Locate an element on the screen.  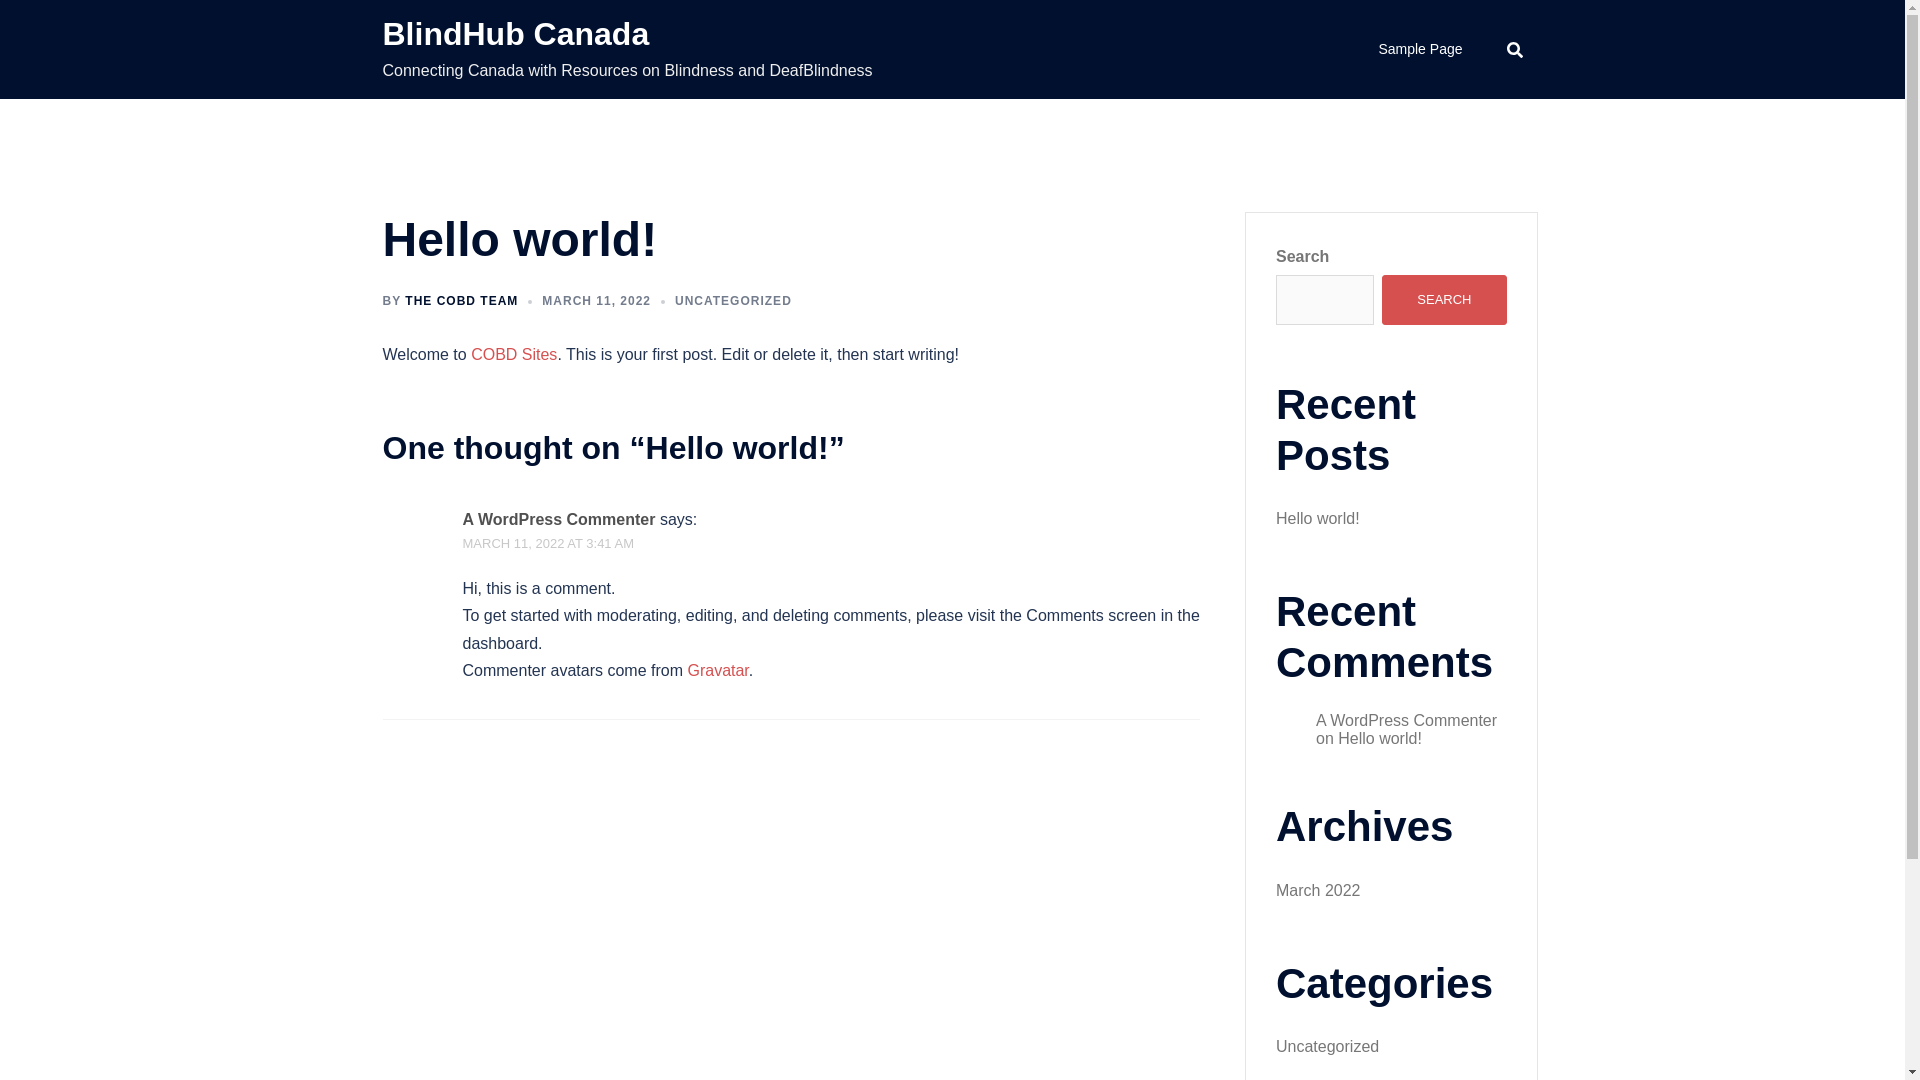
UNCATEGORIZED is located at coordinates (734, 301).